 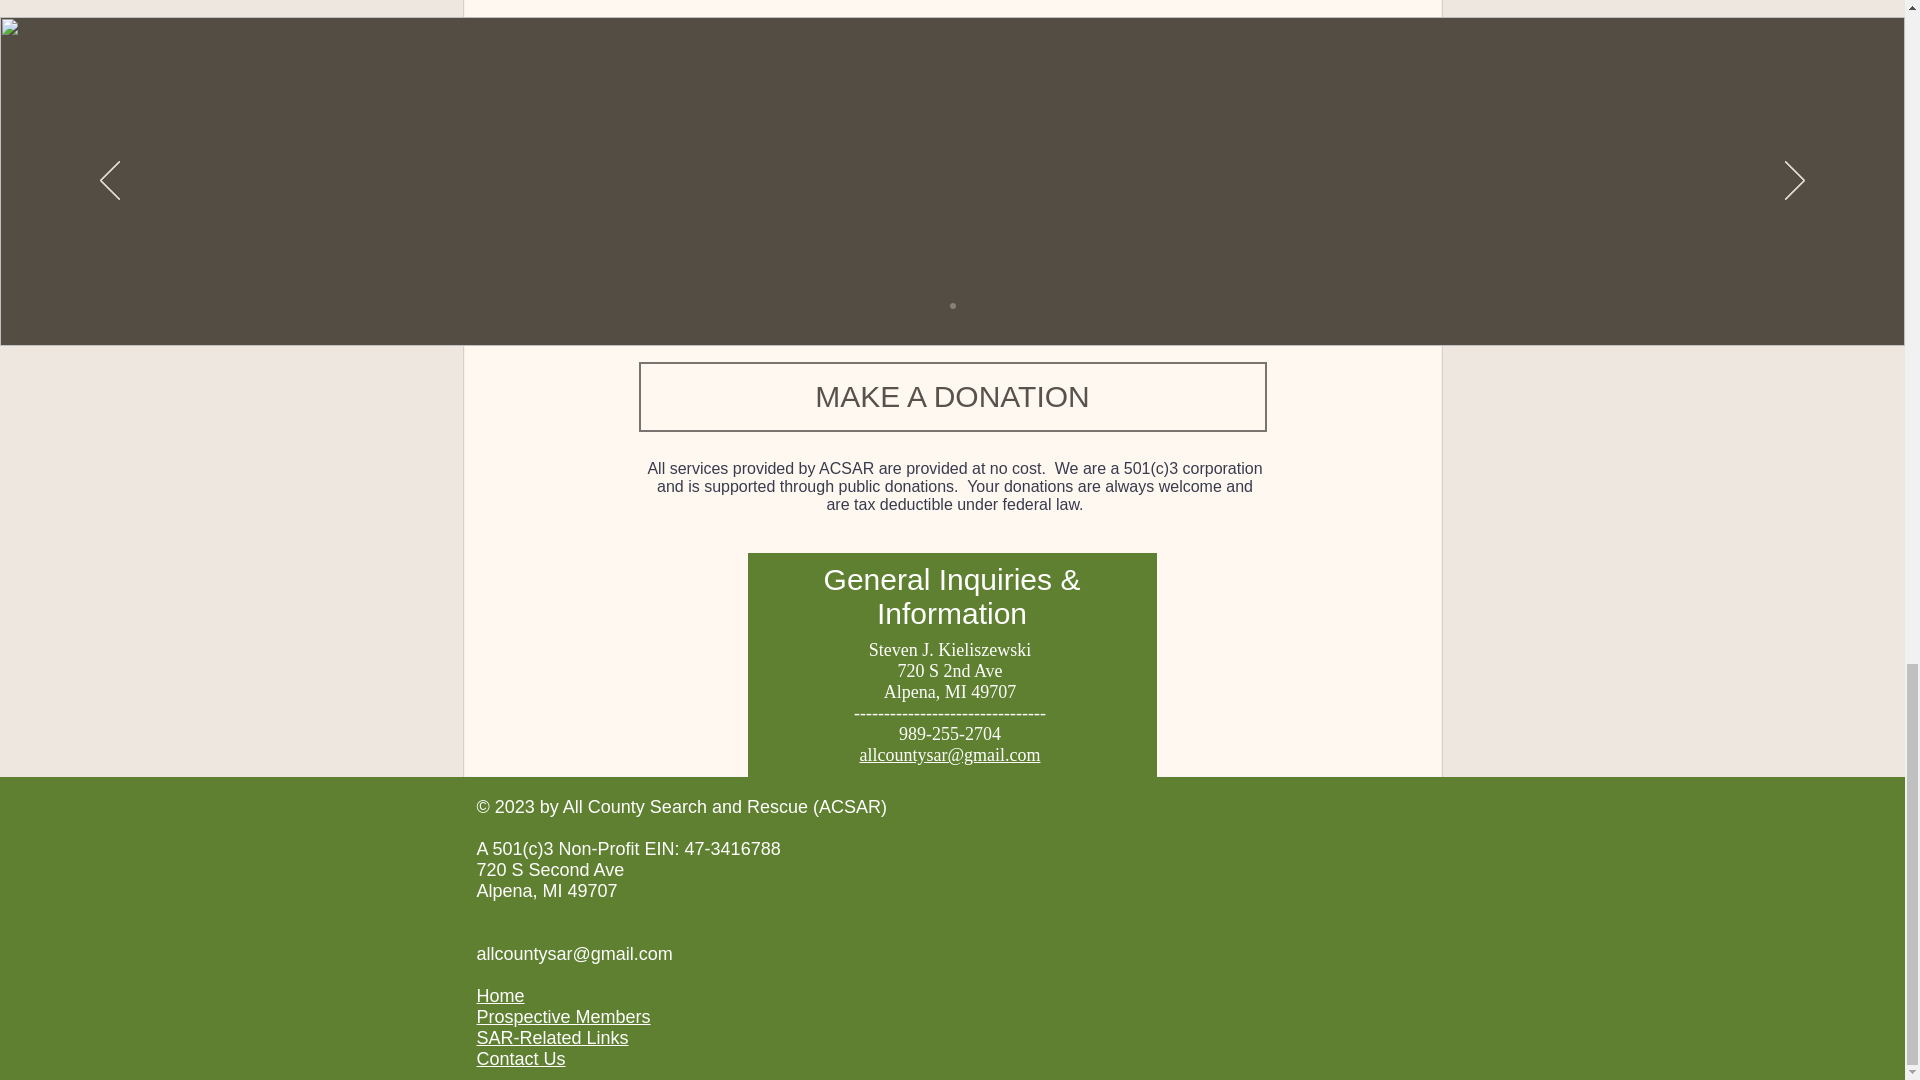 What do you see at coordinates (520, 1058) in the screenshot?
I see `Contact Us` at bounding box center [520, 1058].